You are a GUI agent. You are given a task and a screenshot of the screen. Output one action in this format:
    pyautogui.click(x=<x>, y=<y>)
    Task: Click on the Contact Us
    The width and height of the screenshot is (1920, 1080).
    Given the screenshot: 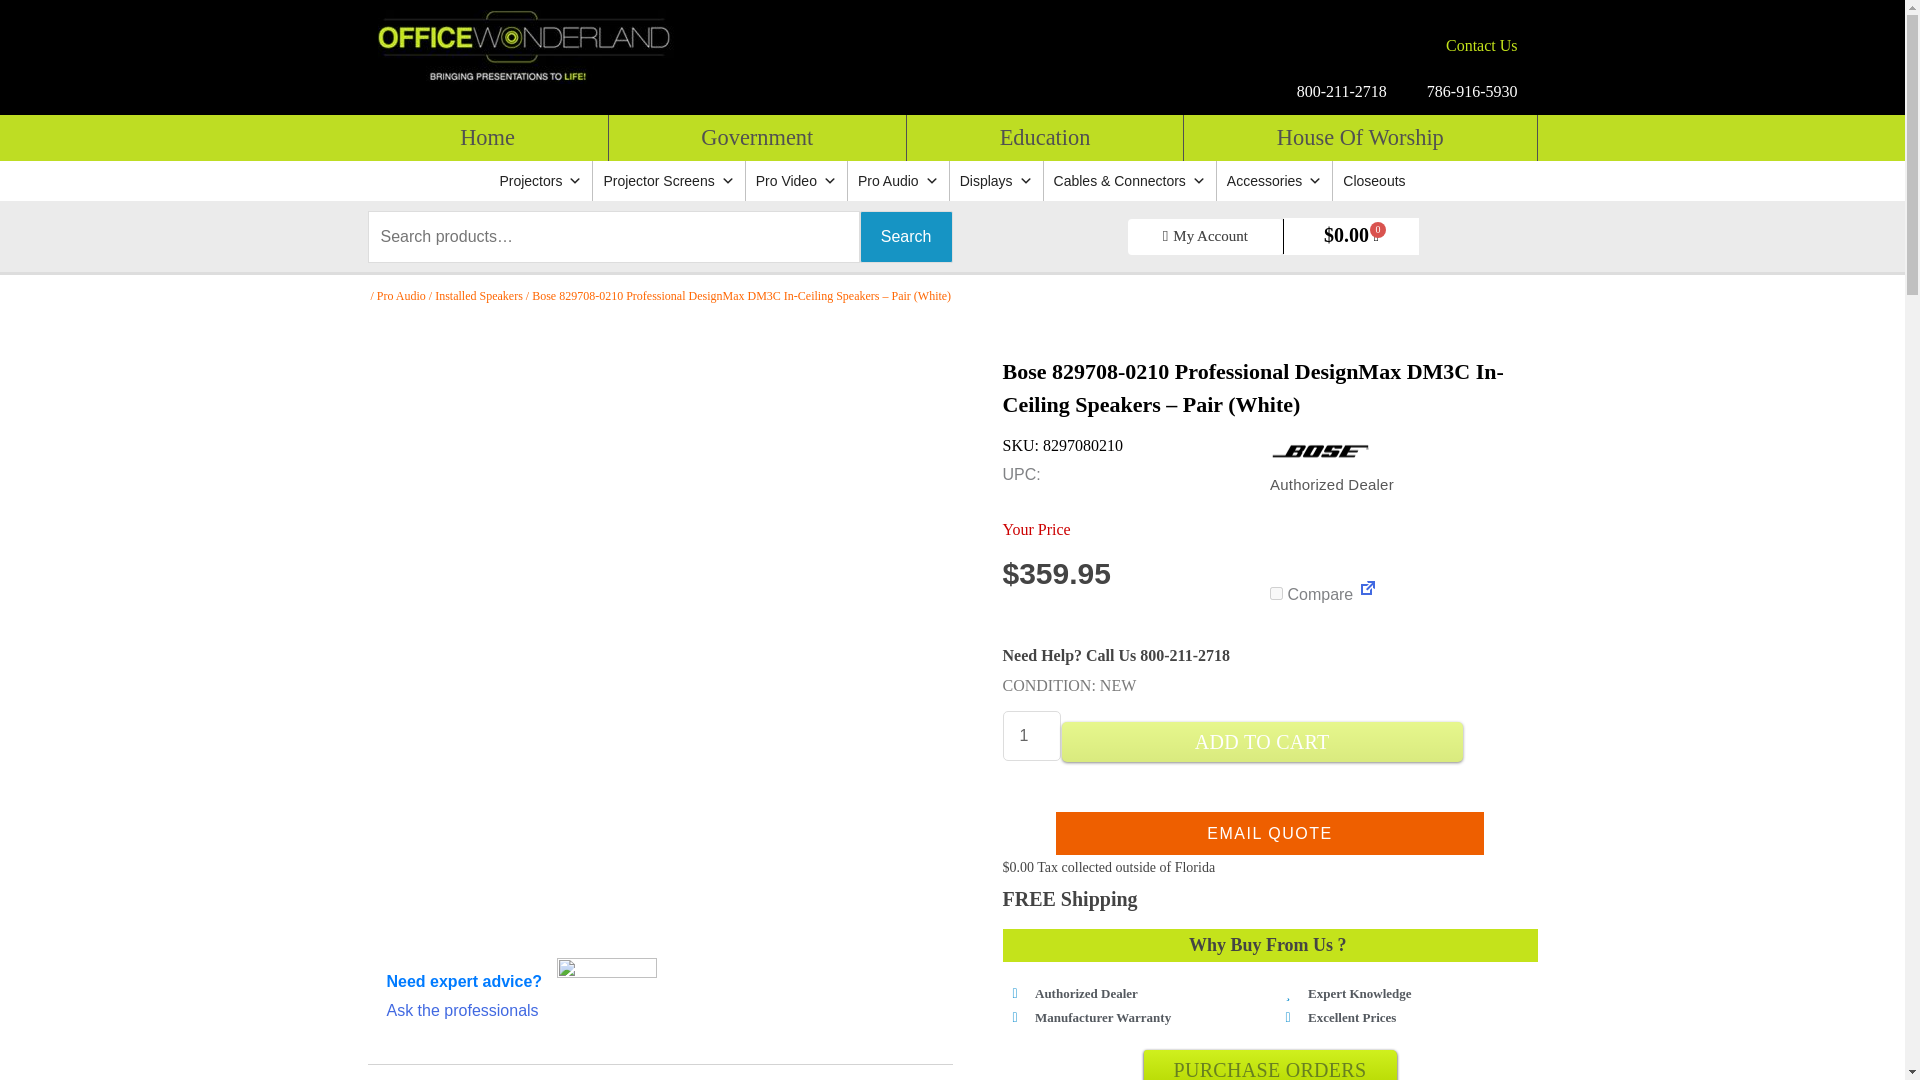 What is the action you would take?
    pyautogui.click(x=1482, y=46)
    